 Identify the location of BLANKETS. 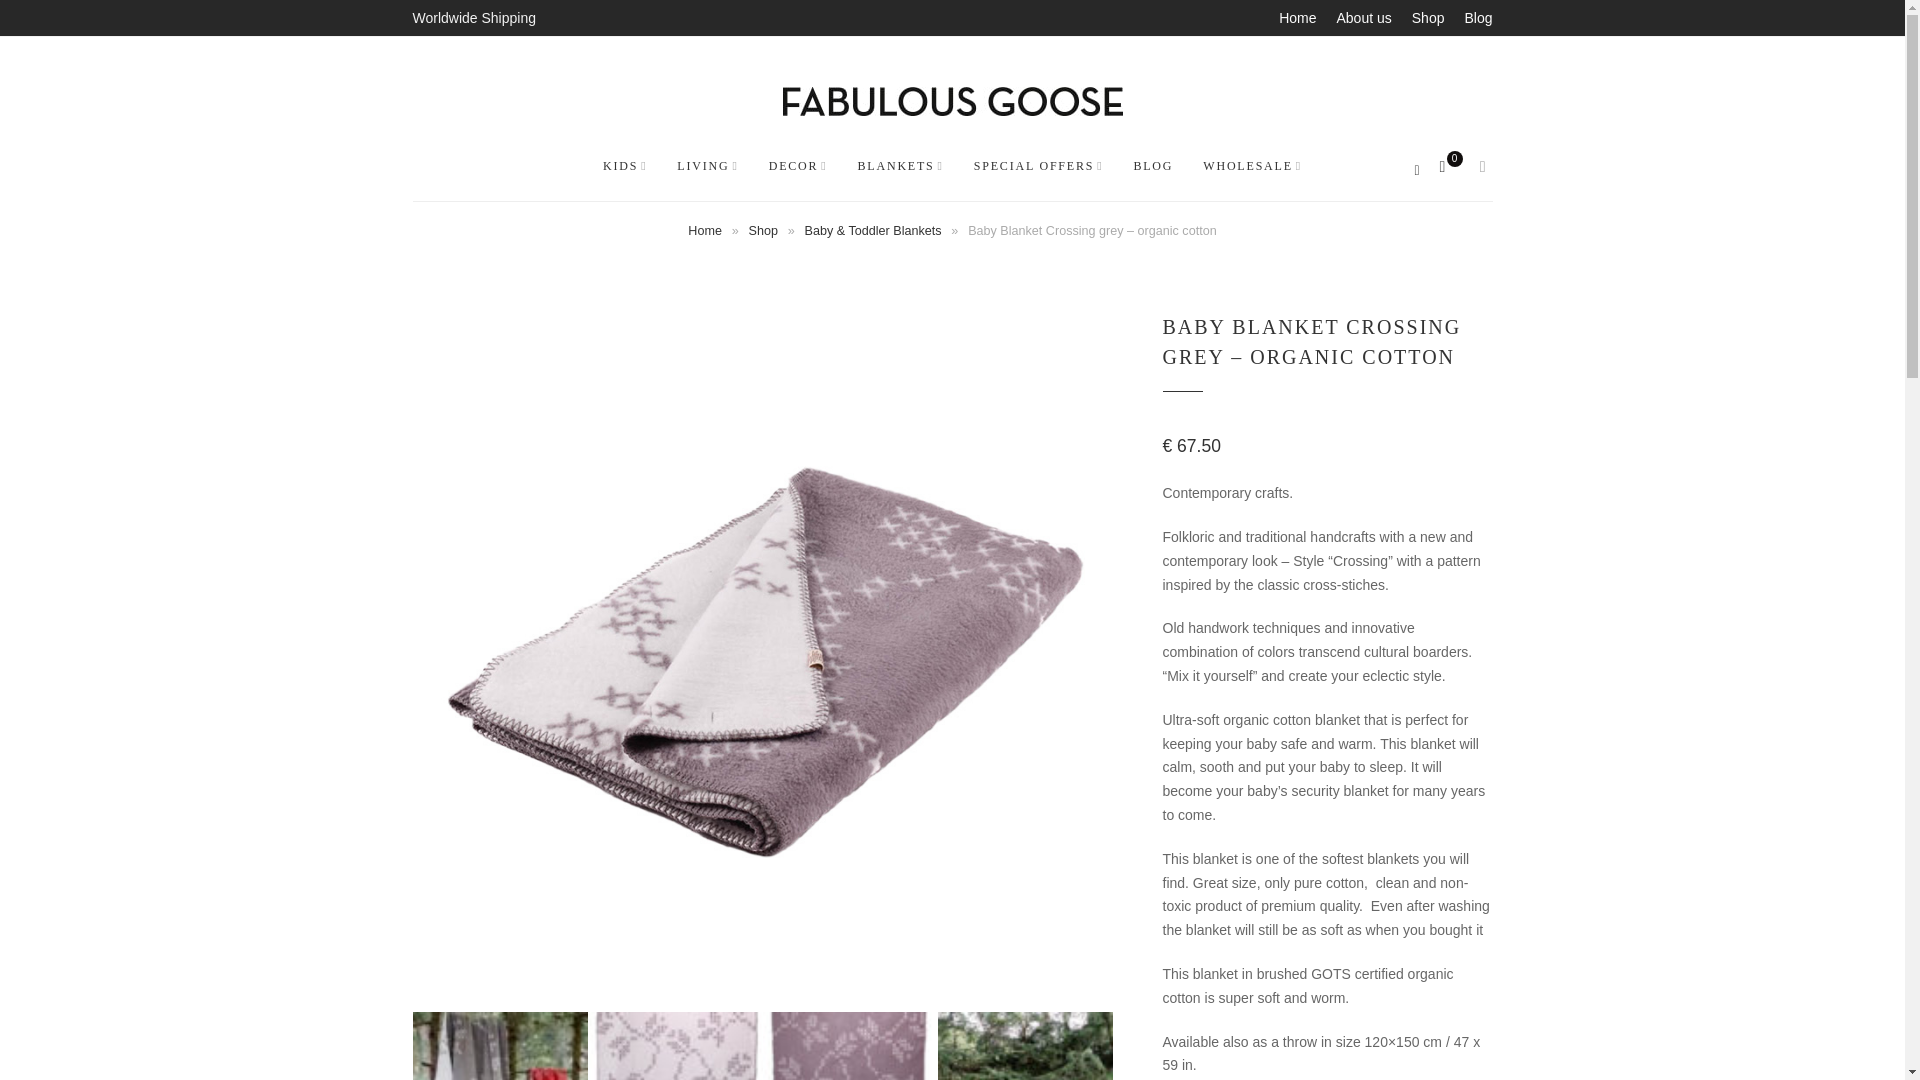
(901, 166).